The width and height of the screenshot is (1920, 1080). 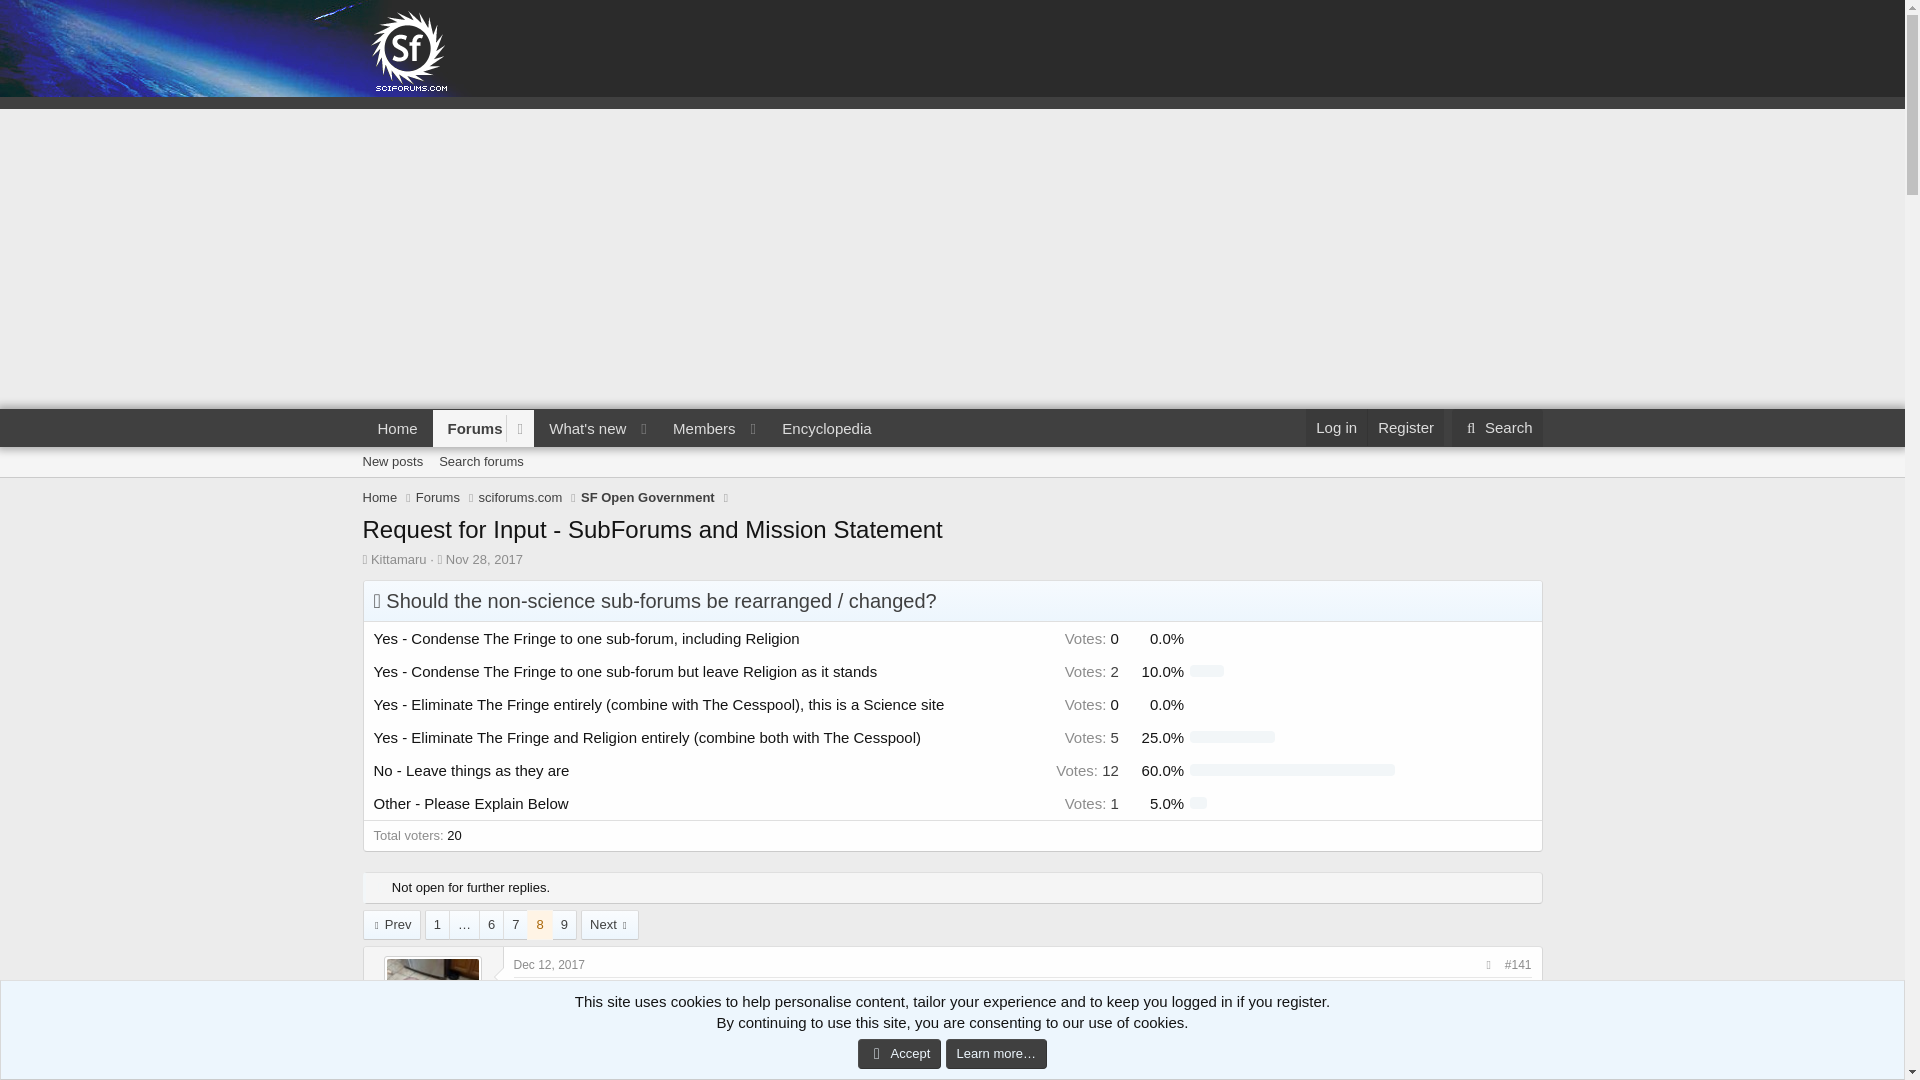 I want to click on Home, so click(x=397, y=428).